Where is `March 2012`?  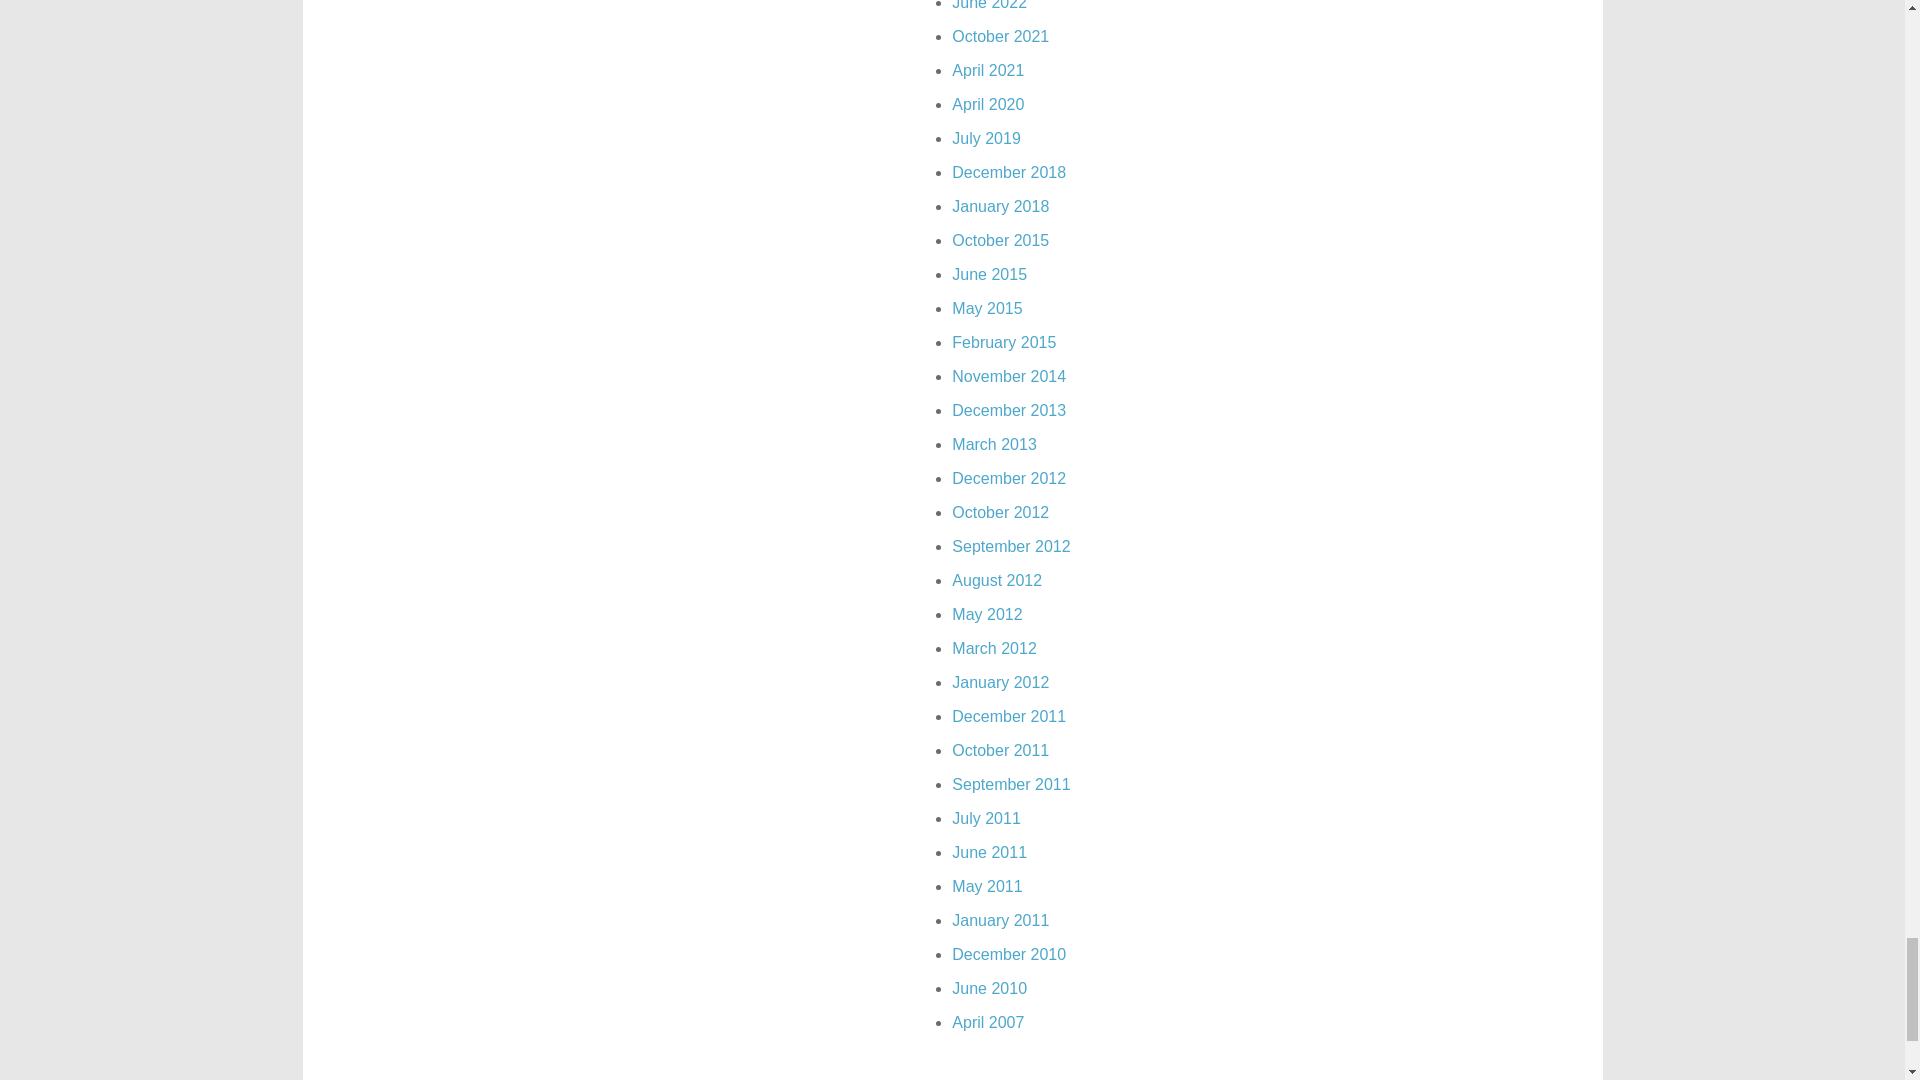
March 2012 is located at coordinates (994, 648).